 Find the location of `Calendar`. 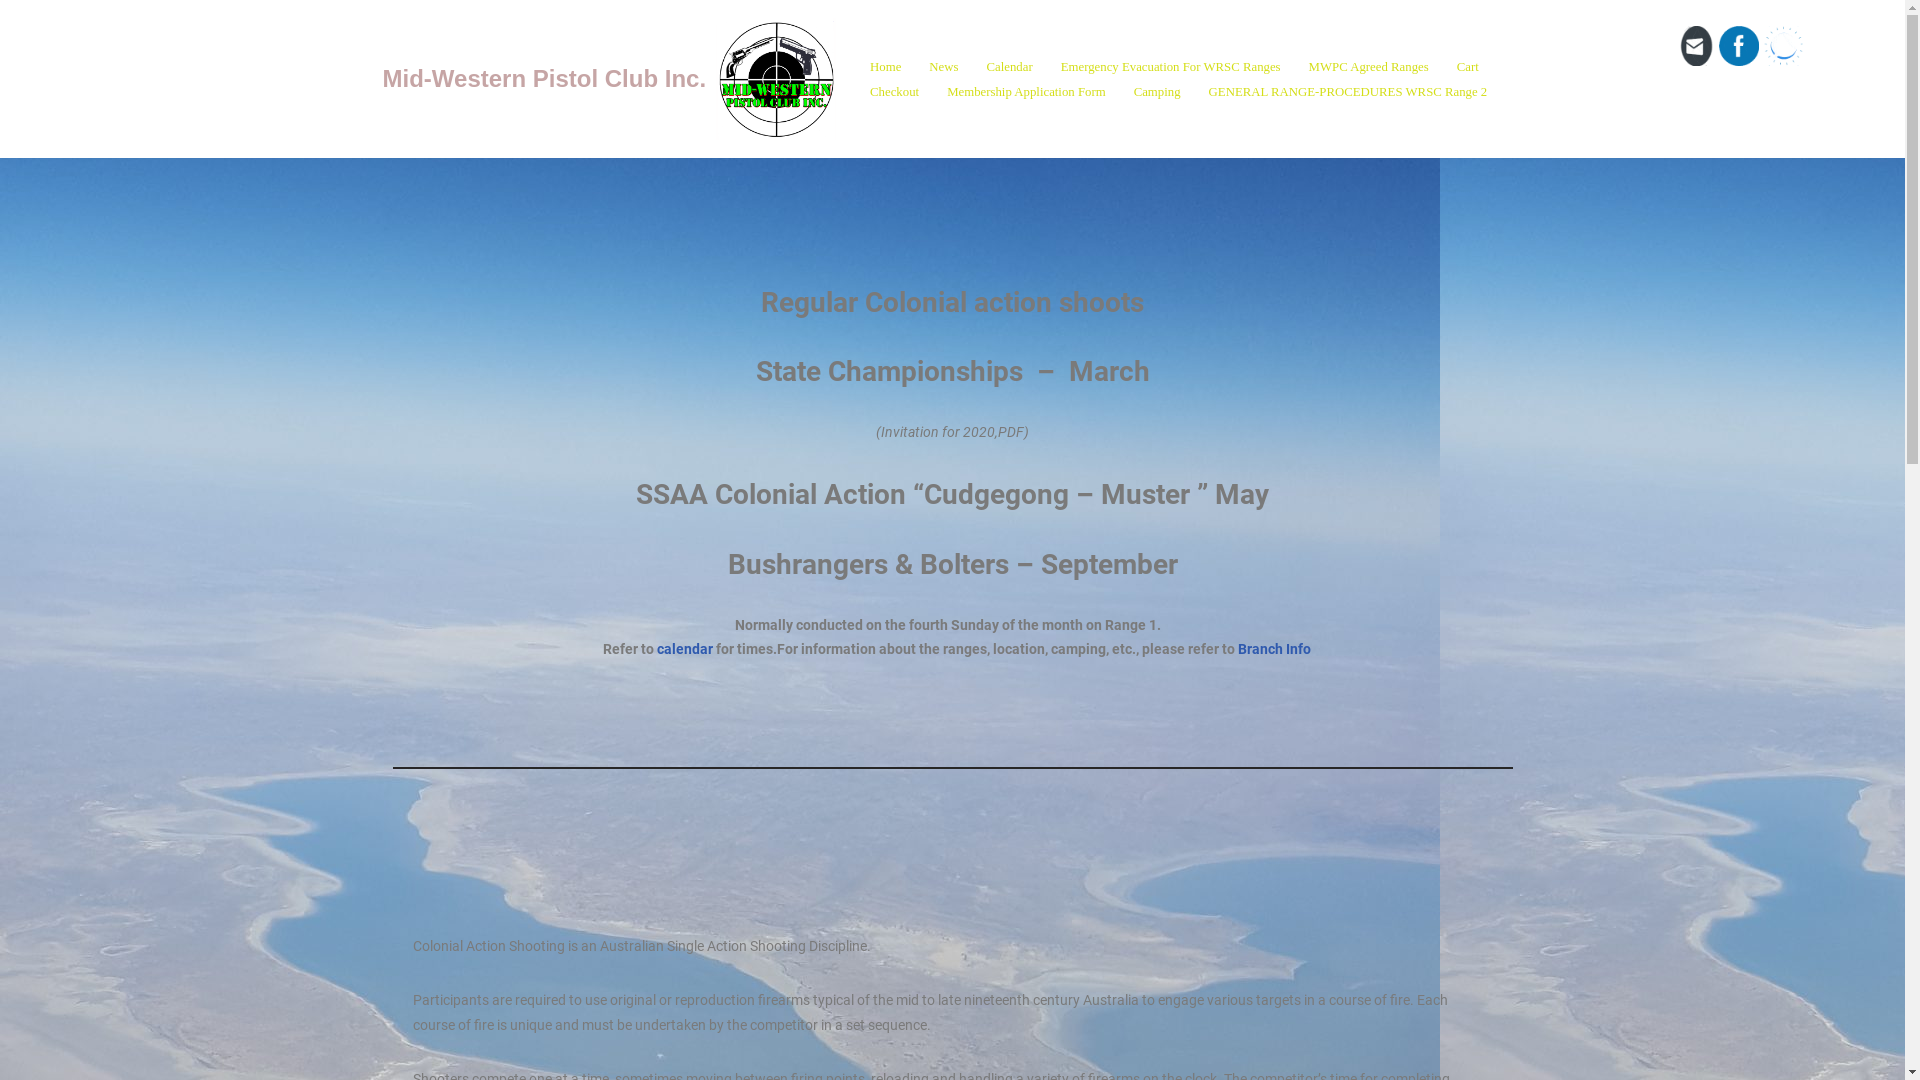

Calendar is located at coordinates (1010, 66).